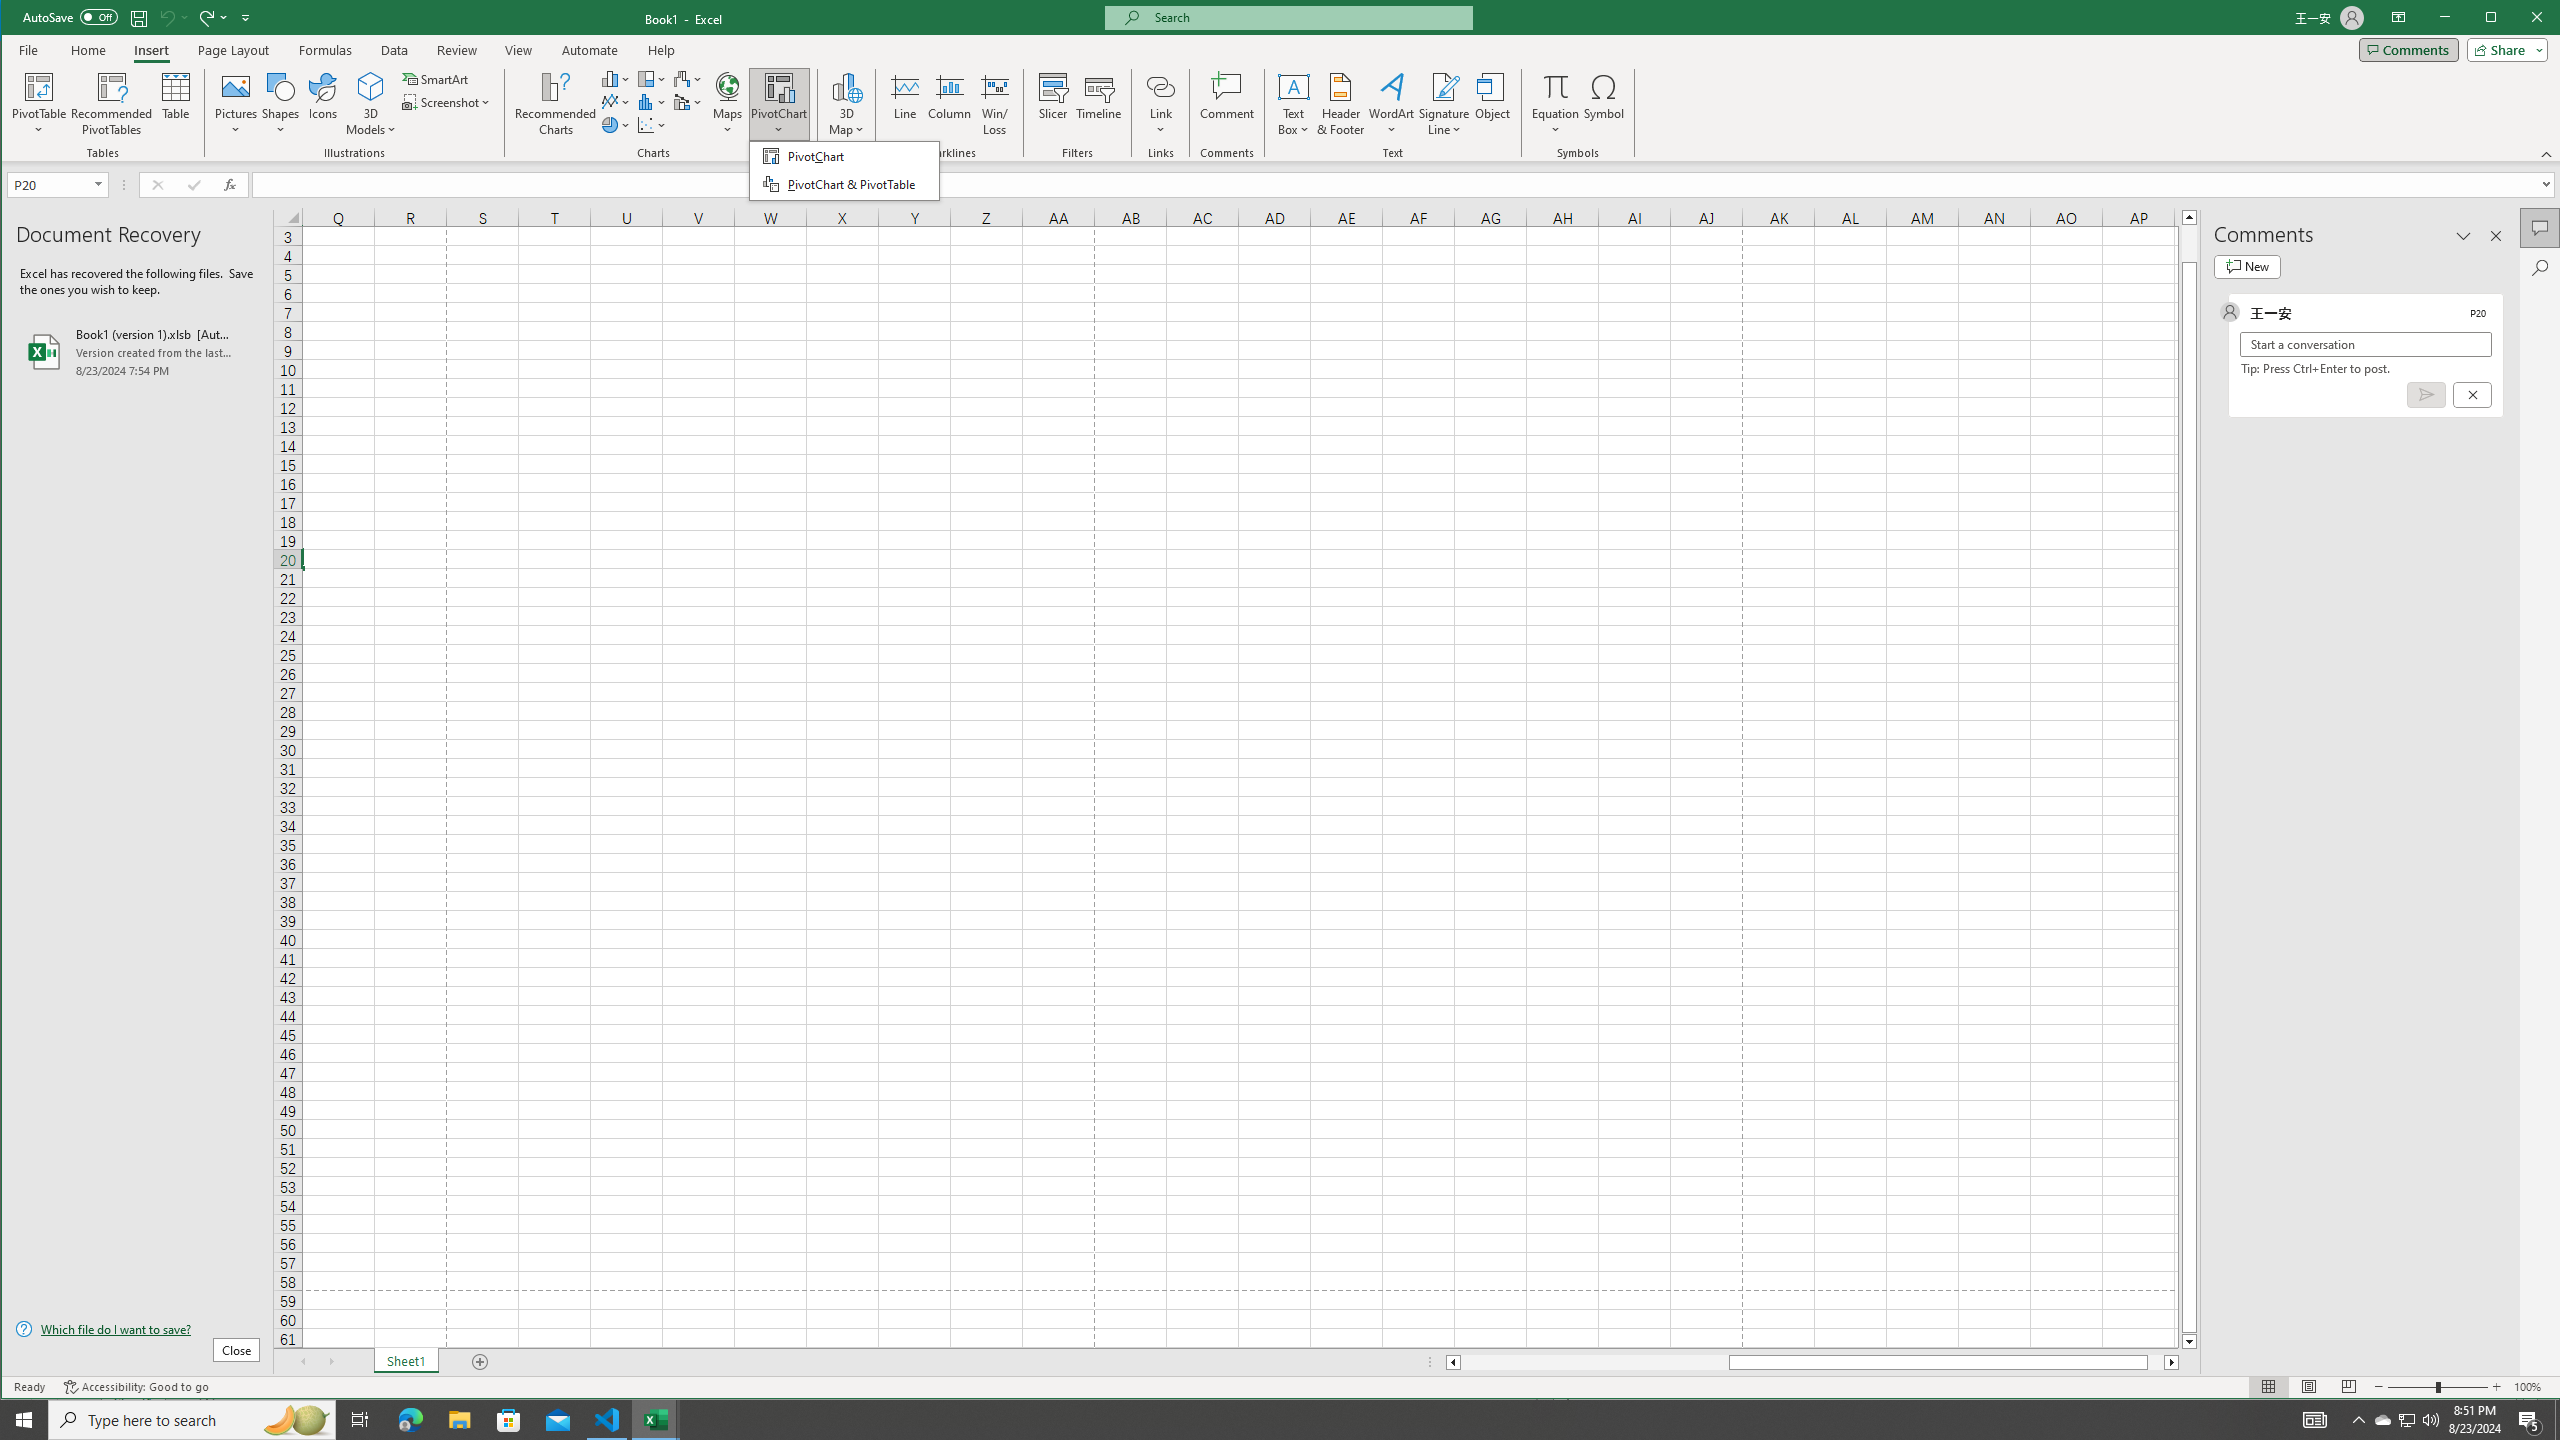 The image size is (2560, 1440). I want to click on File Explorer, so click(459, 1420).